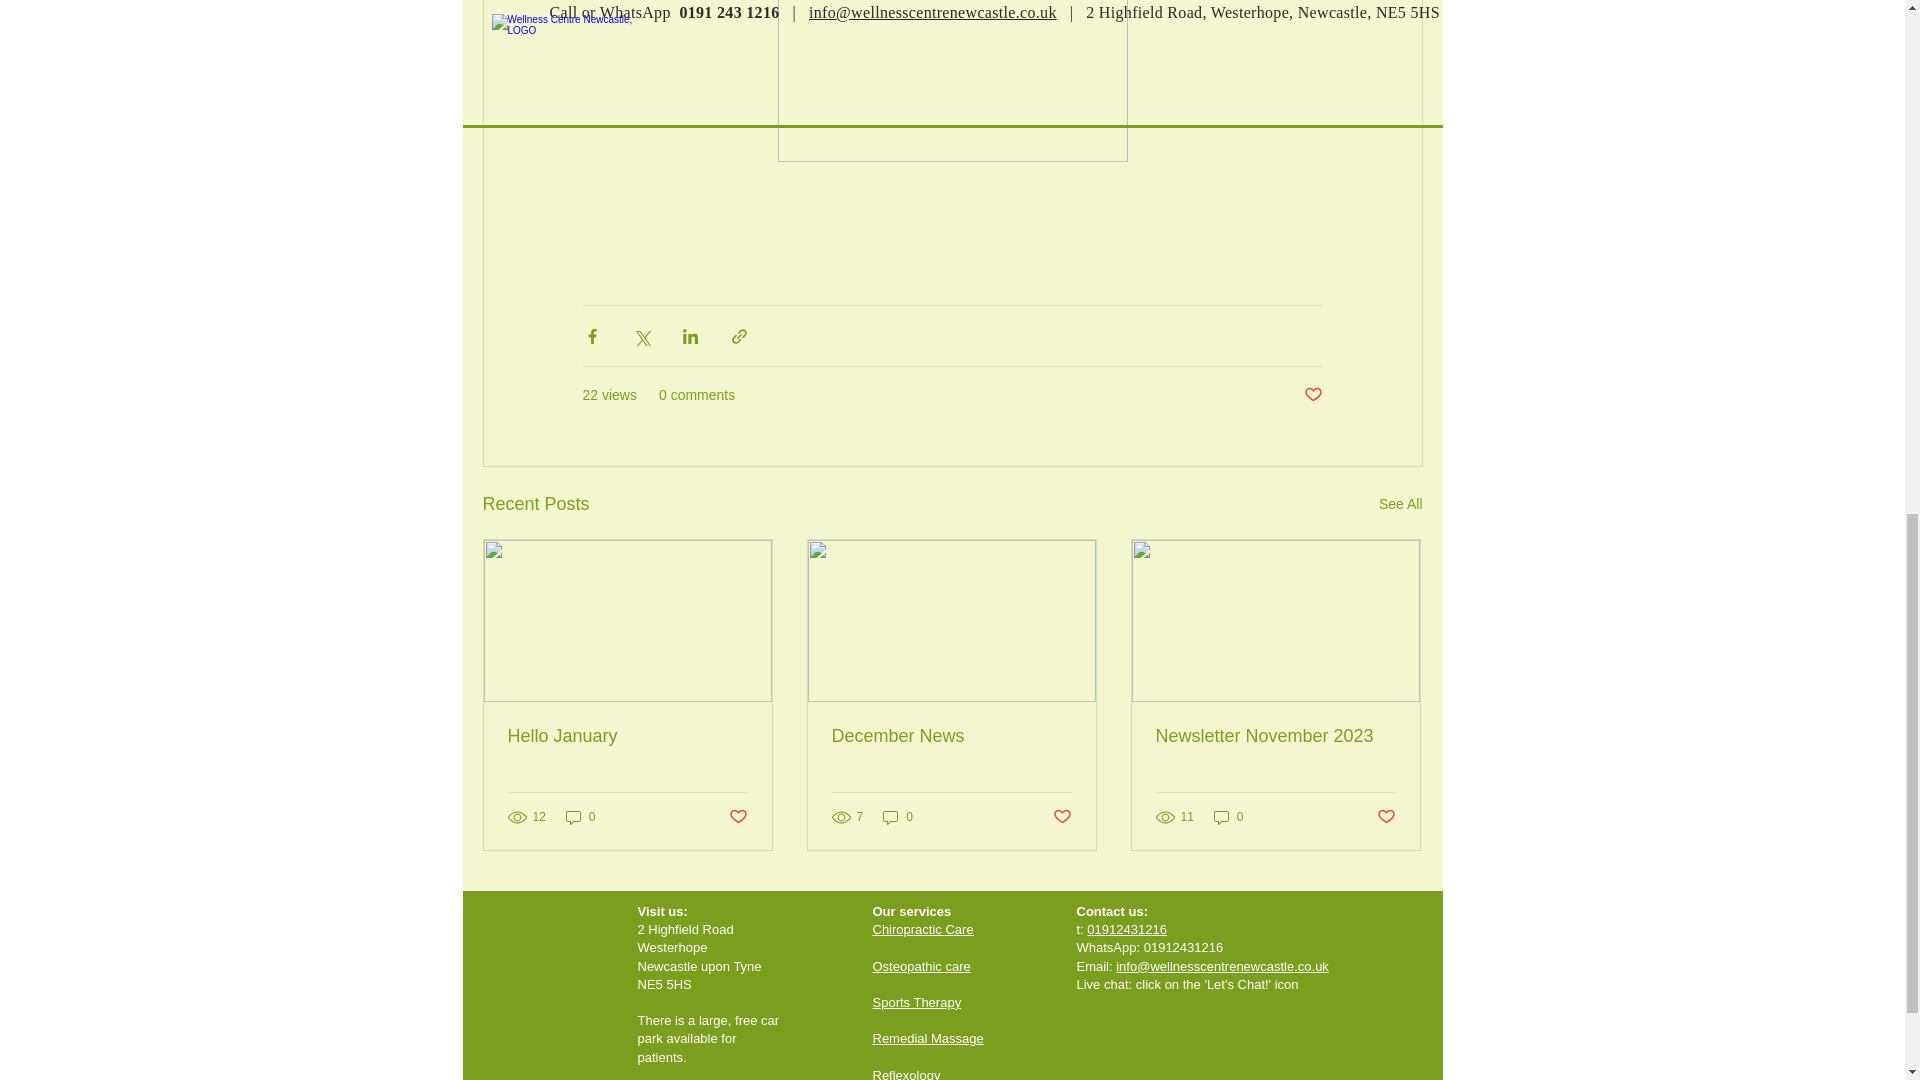  I want to click on 0, so click(898, 817).